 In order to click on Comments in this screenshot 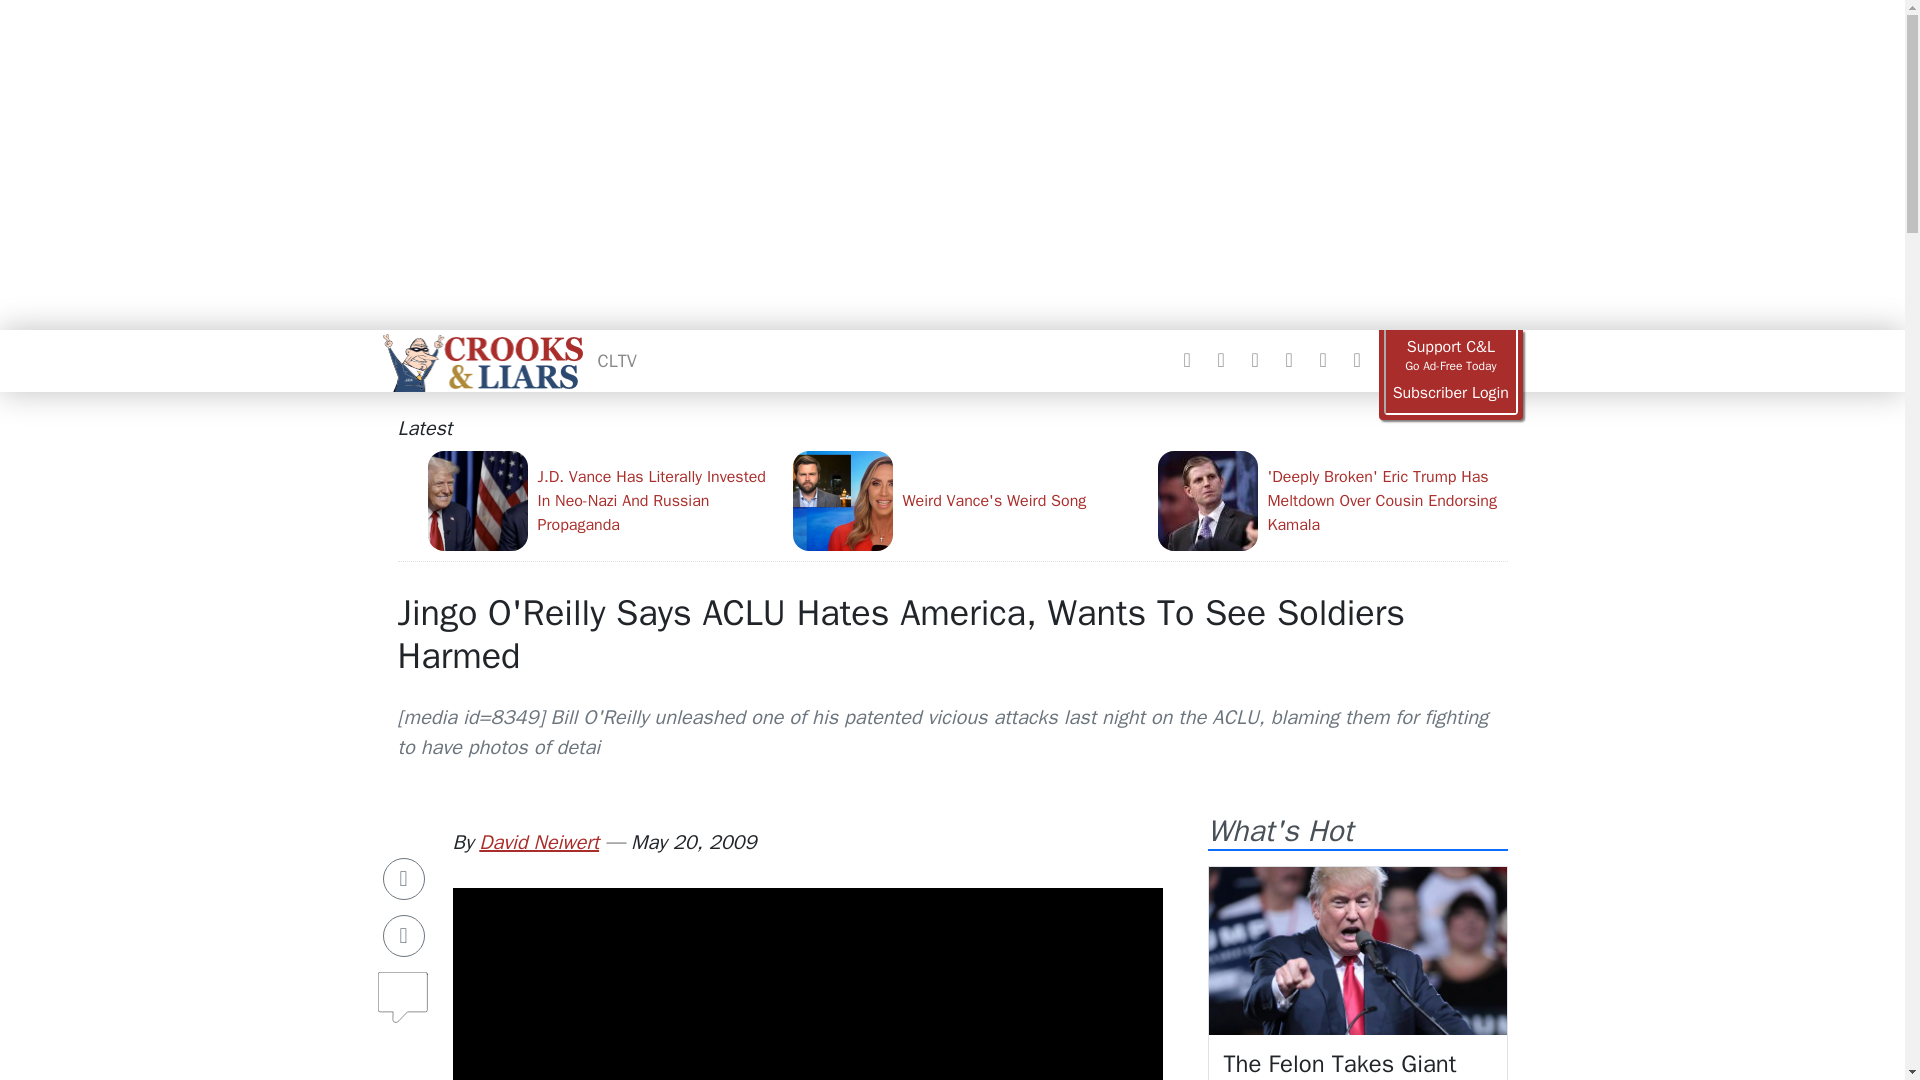, I will do `click(404, 989)`.